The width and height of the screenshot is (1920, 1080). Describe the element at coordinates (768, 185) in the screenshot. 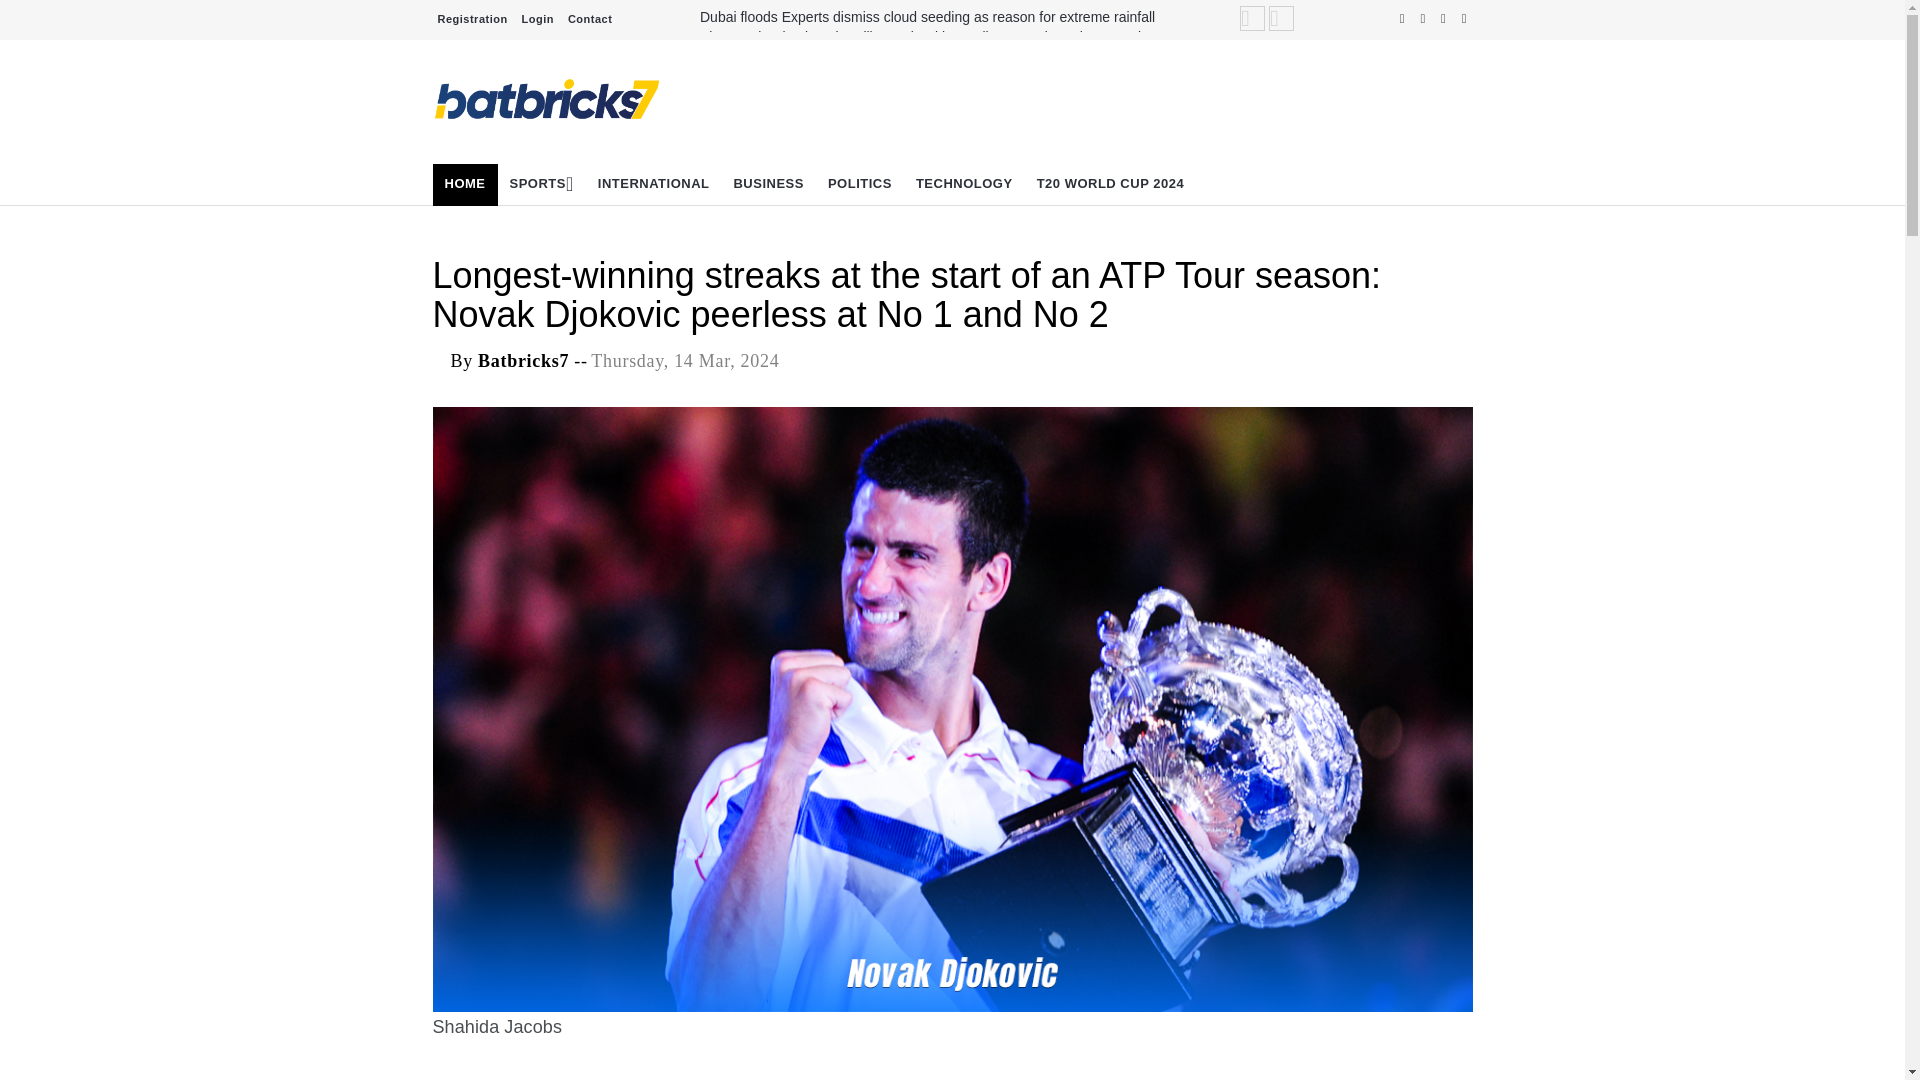

I see `BUSINESS` at that location.